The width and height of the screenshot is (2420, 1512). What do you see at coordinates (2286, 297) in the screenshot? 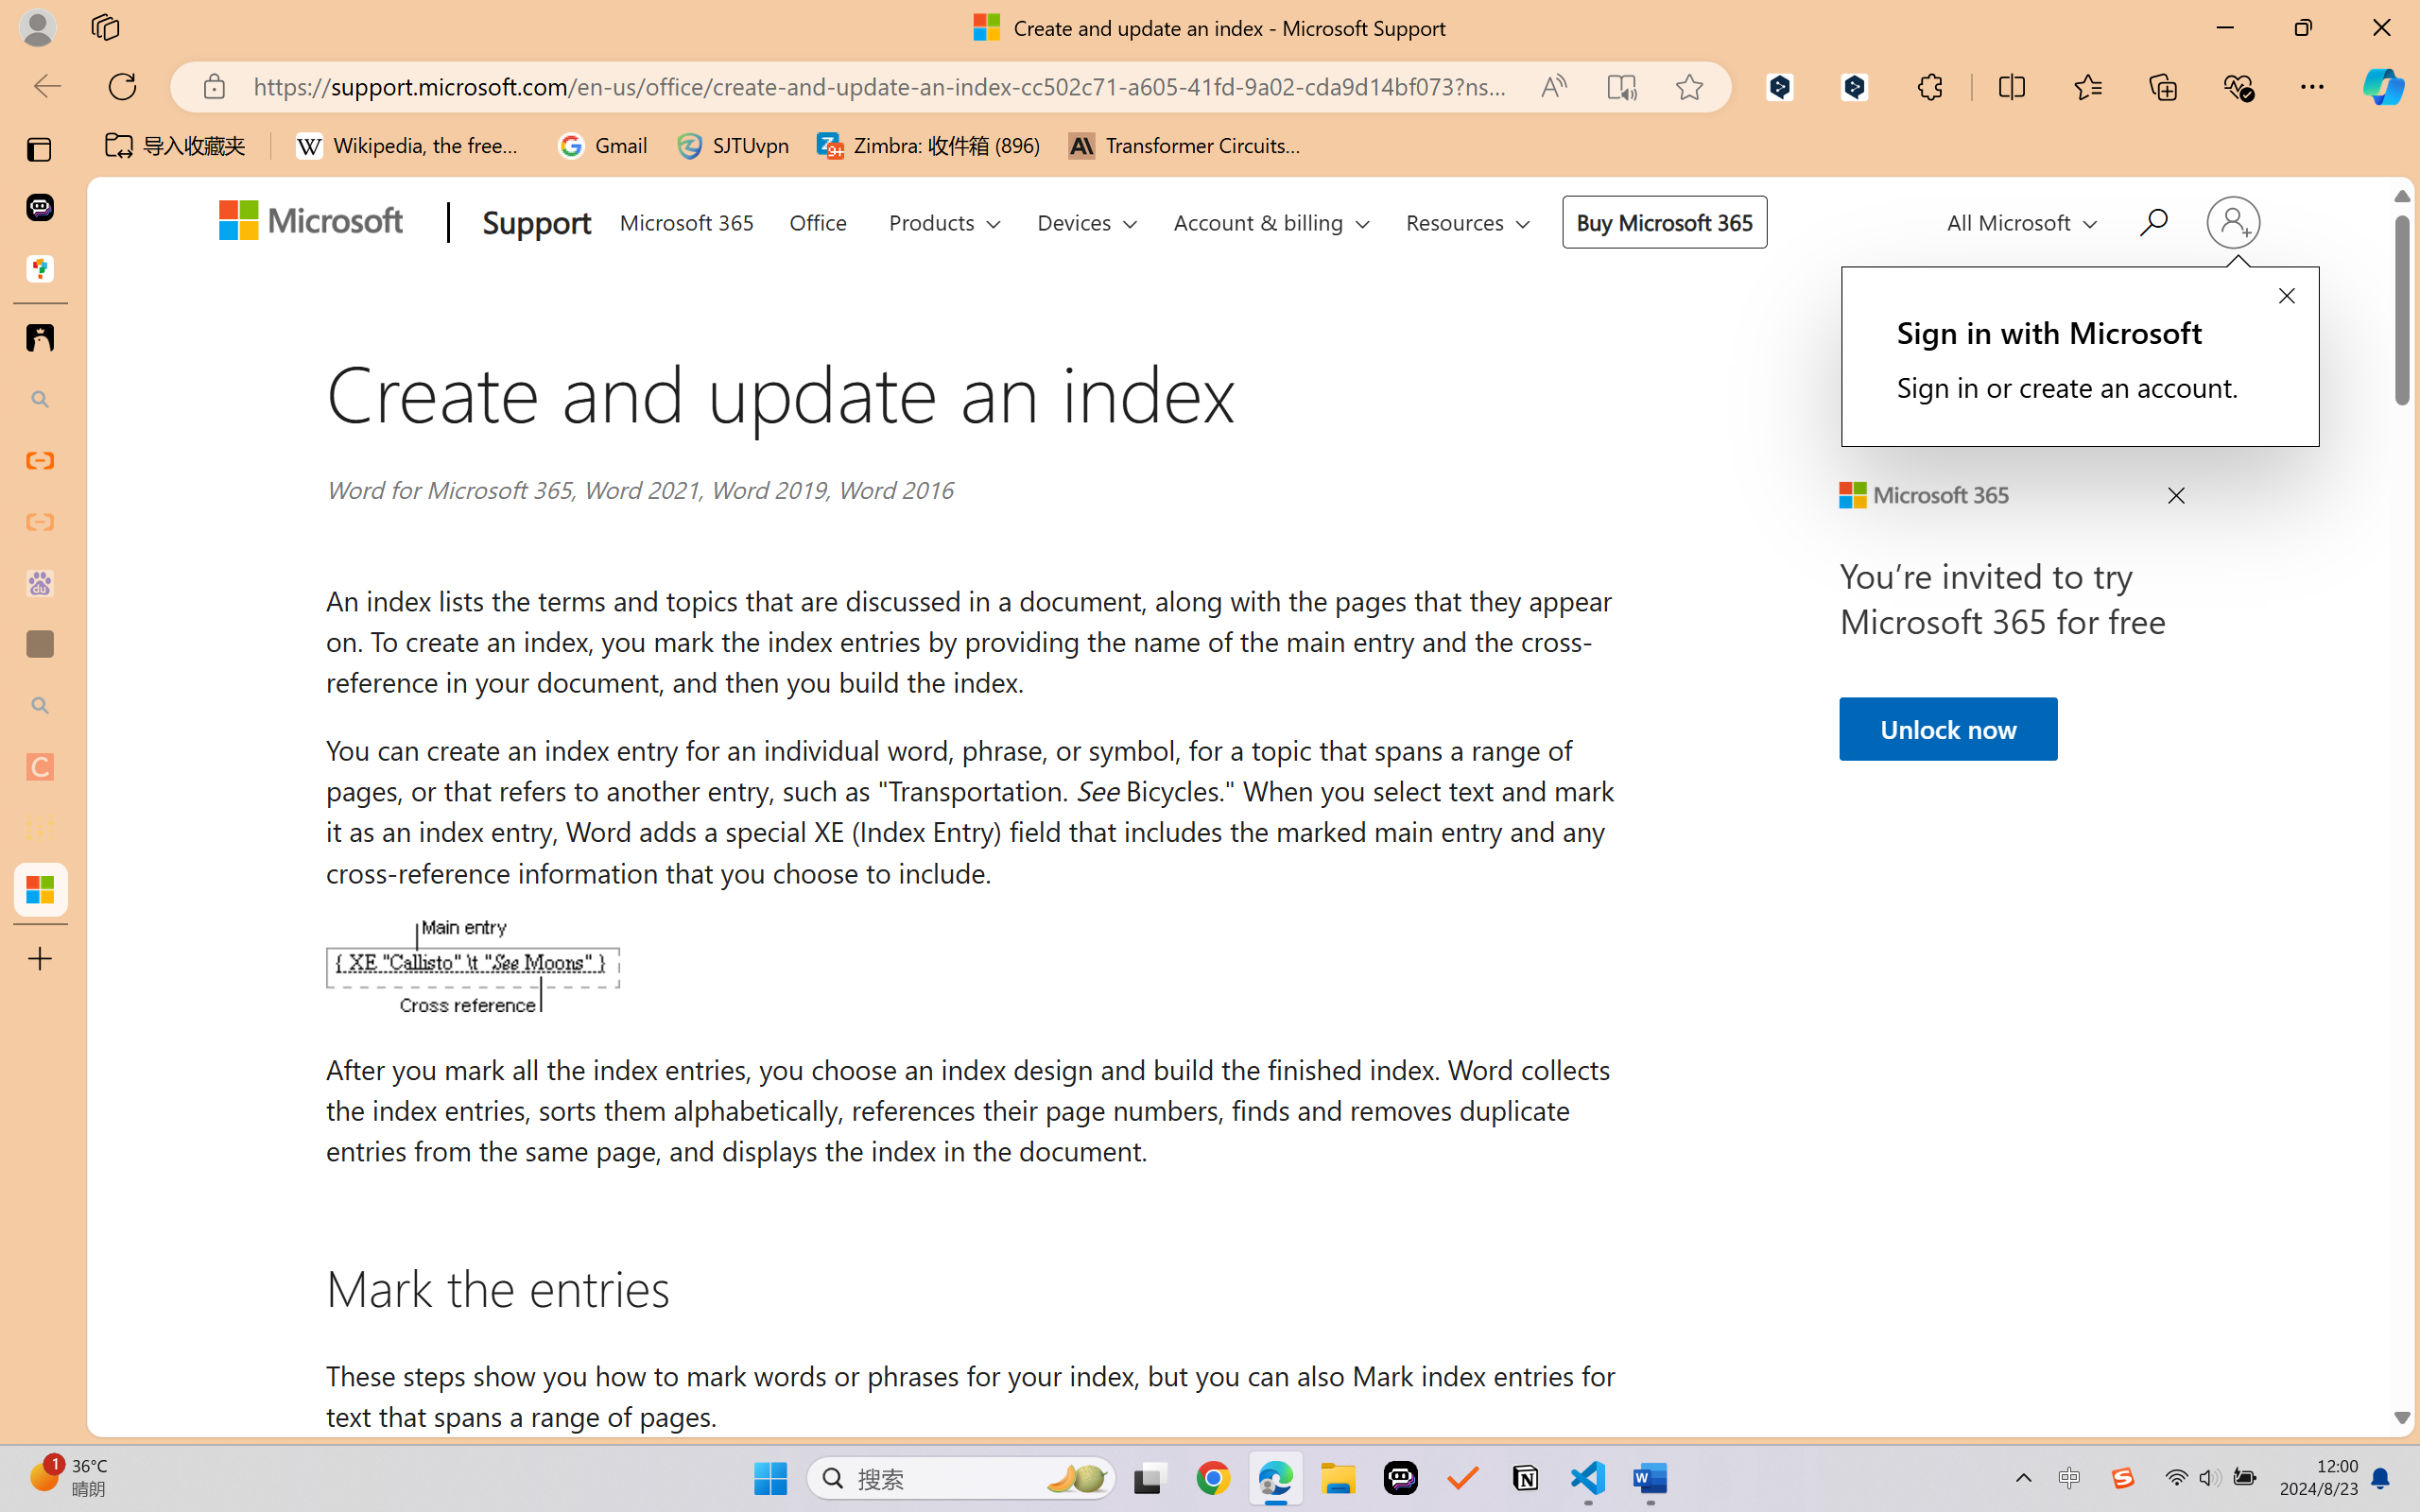
I see `Close callout prompt.` at bounding box center [2286, 297].